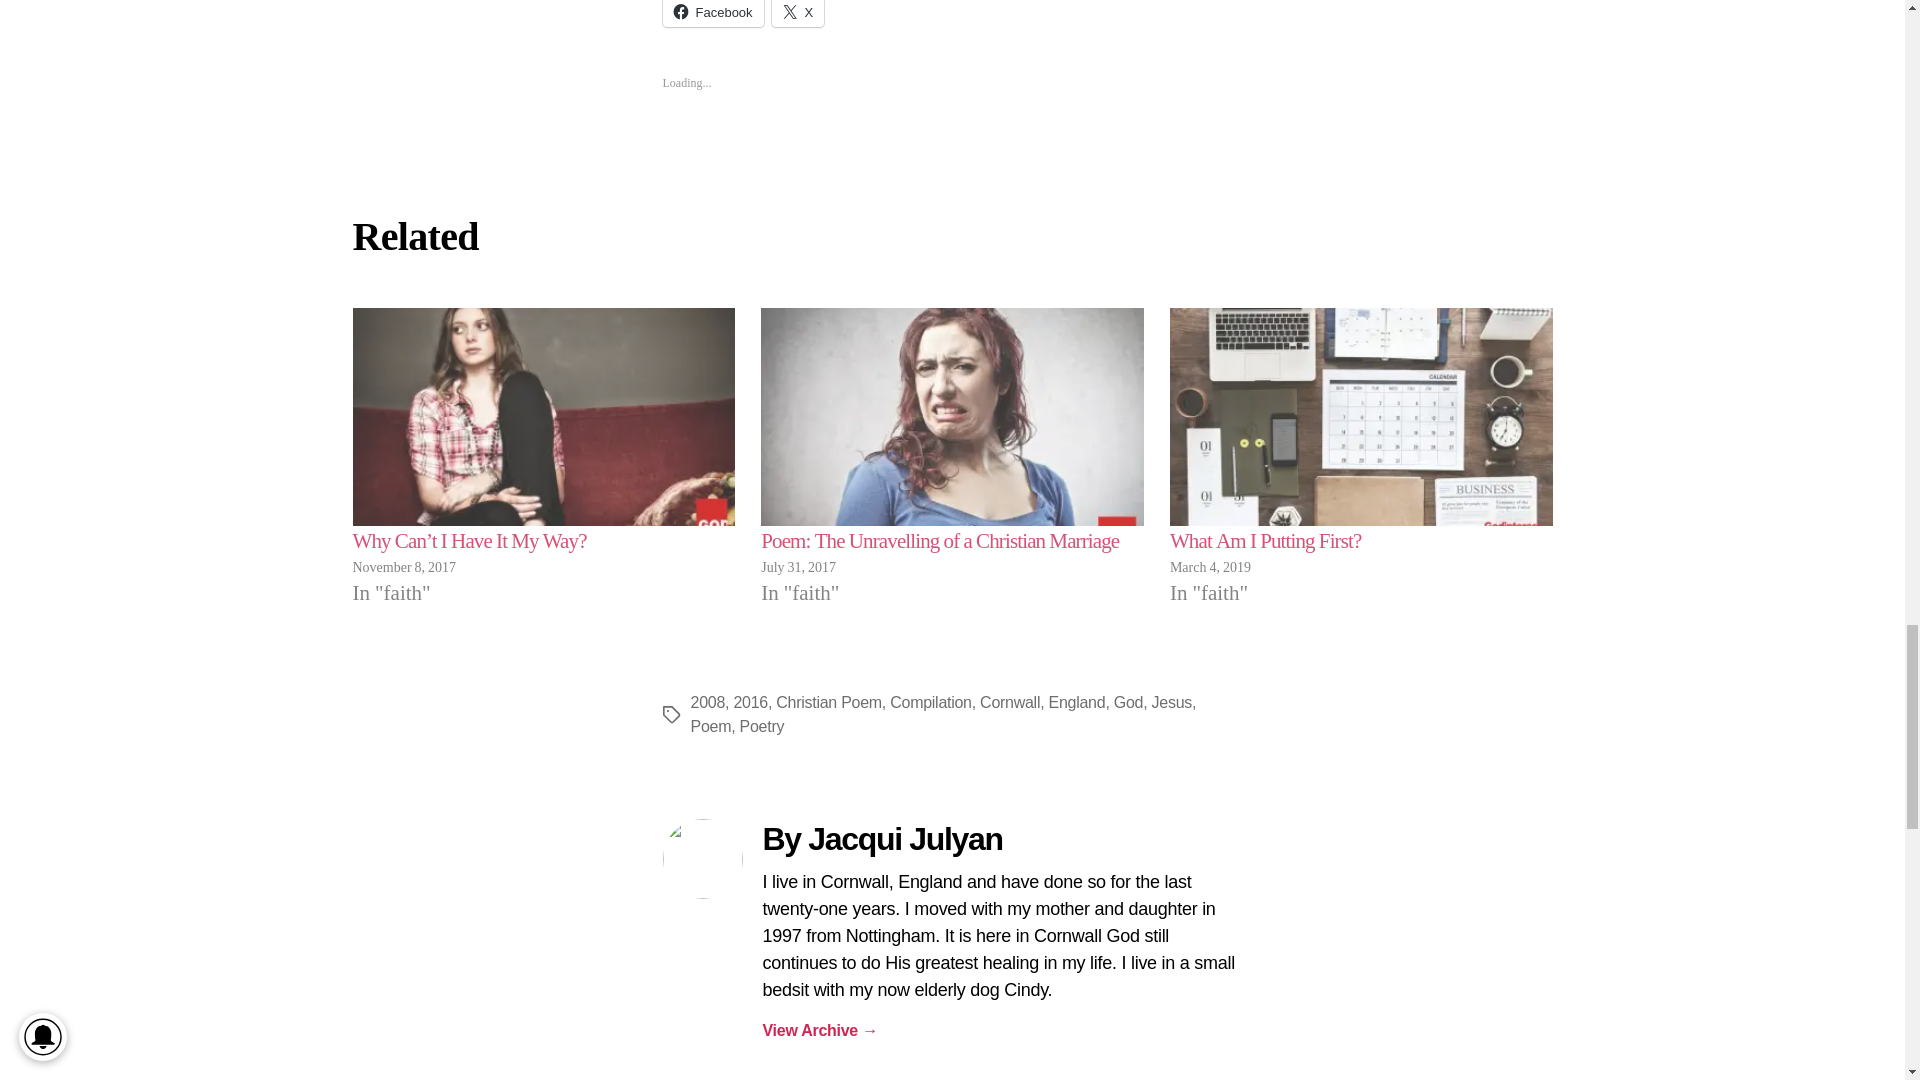 Image resolution: width=1920 pixels, height=1080 pixels. Describe the element at coordinates (712, 14) in the screenshot. I see `Facebook` at that location.